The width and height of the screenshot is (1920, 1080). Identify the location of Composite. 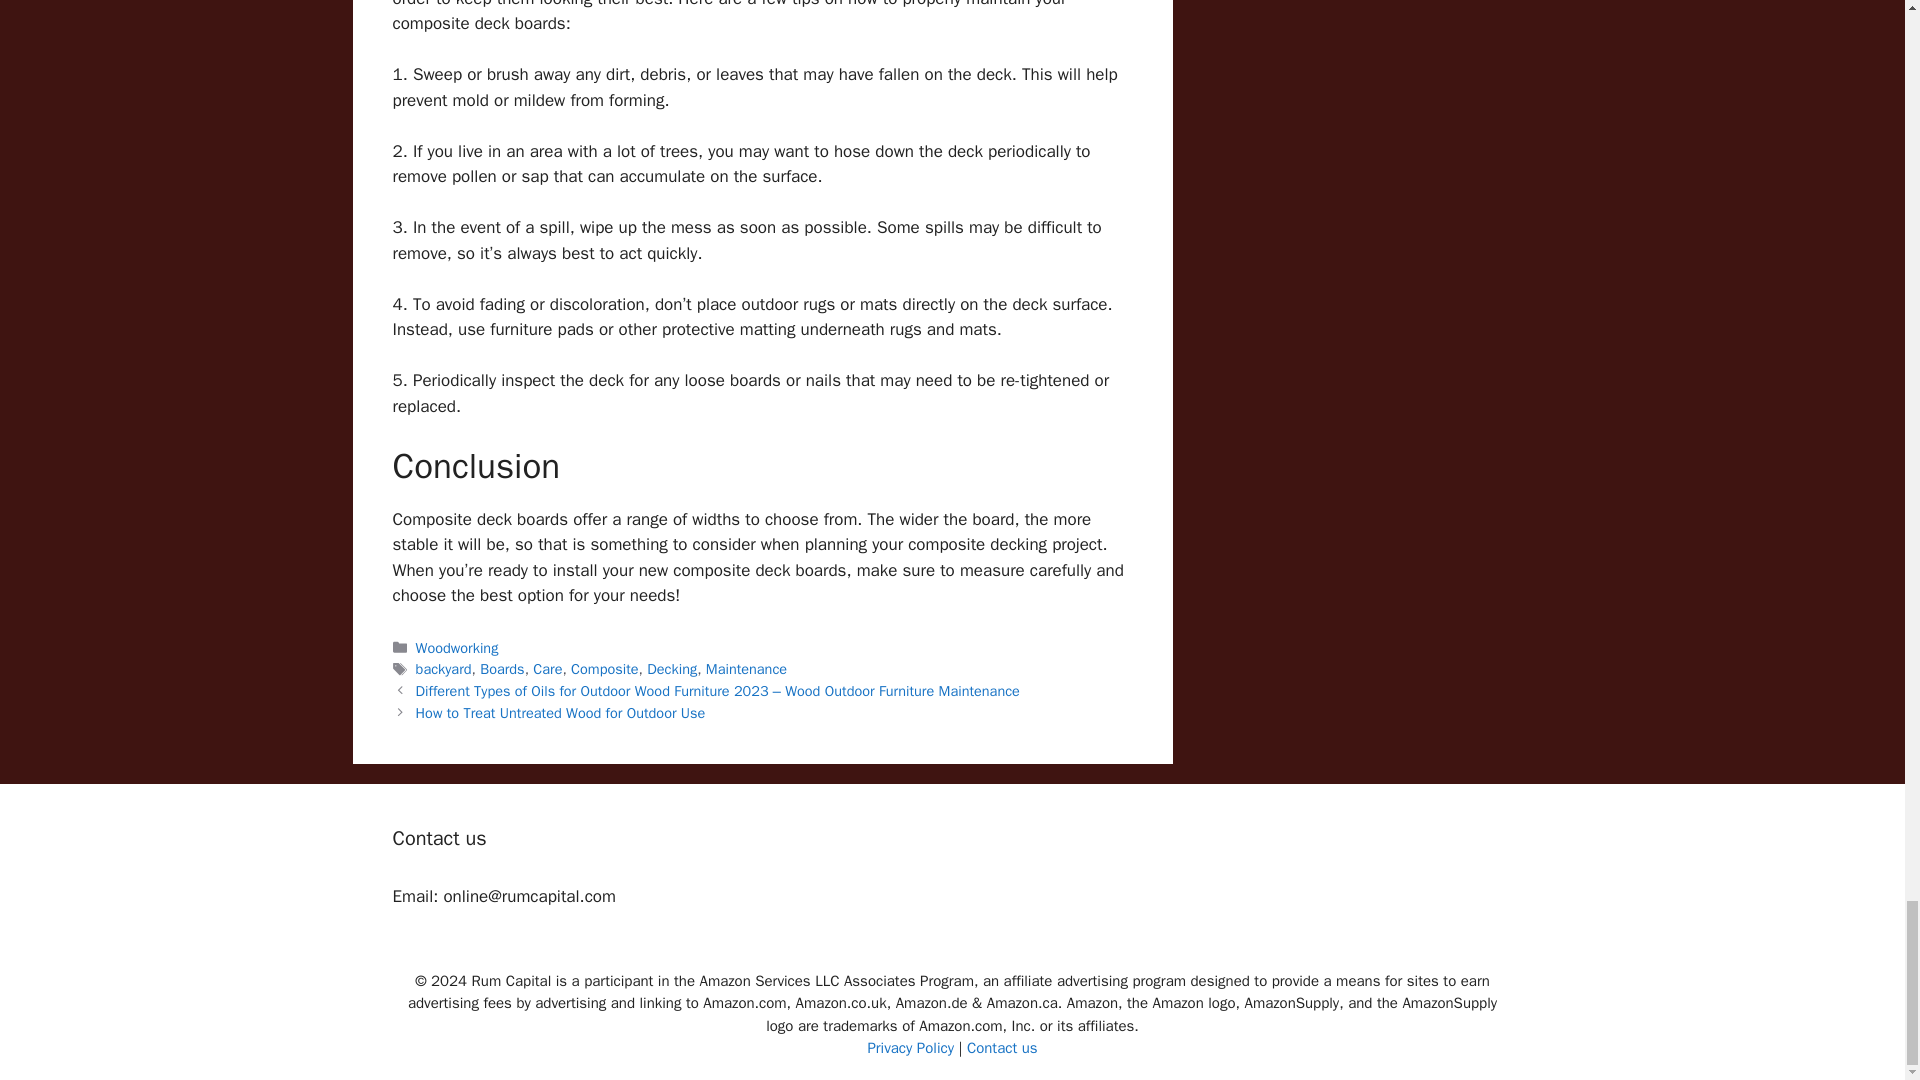
(604, 668).